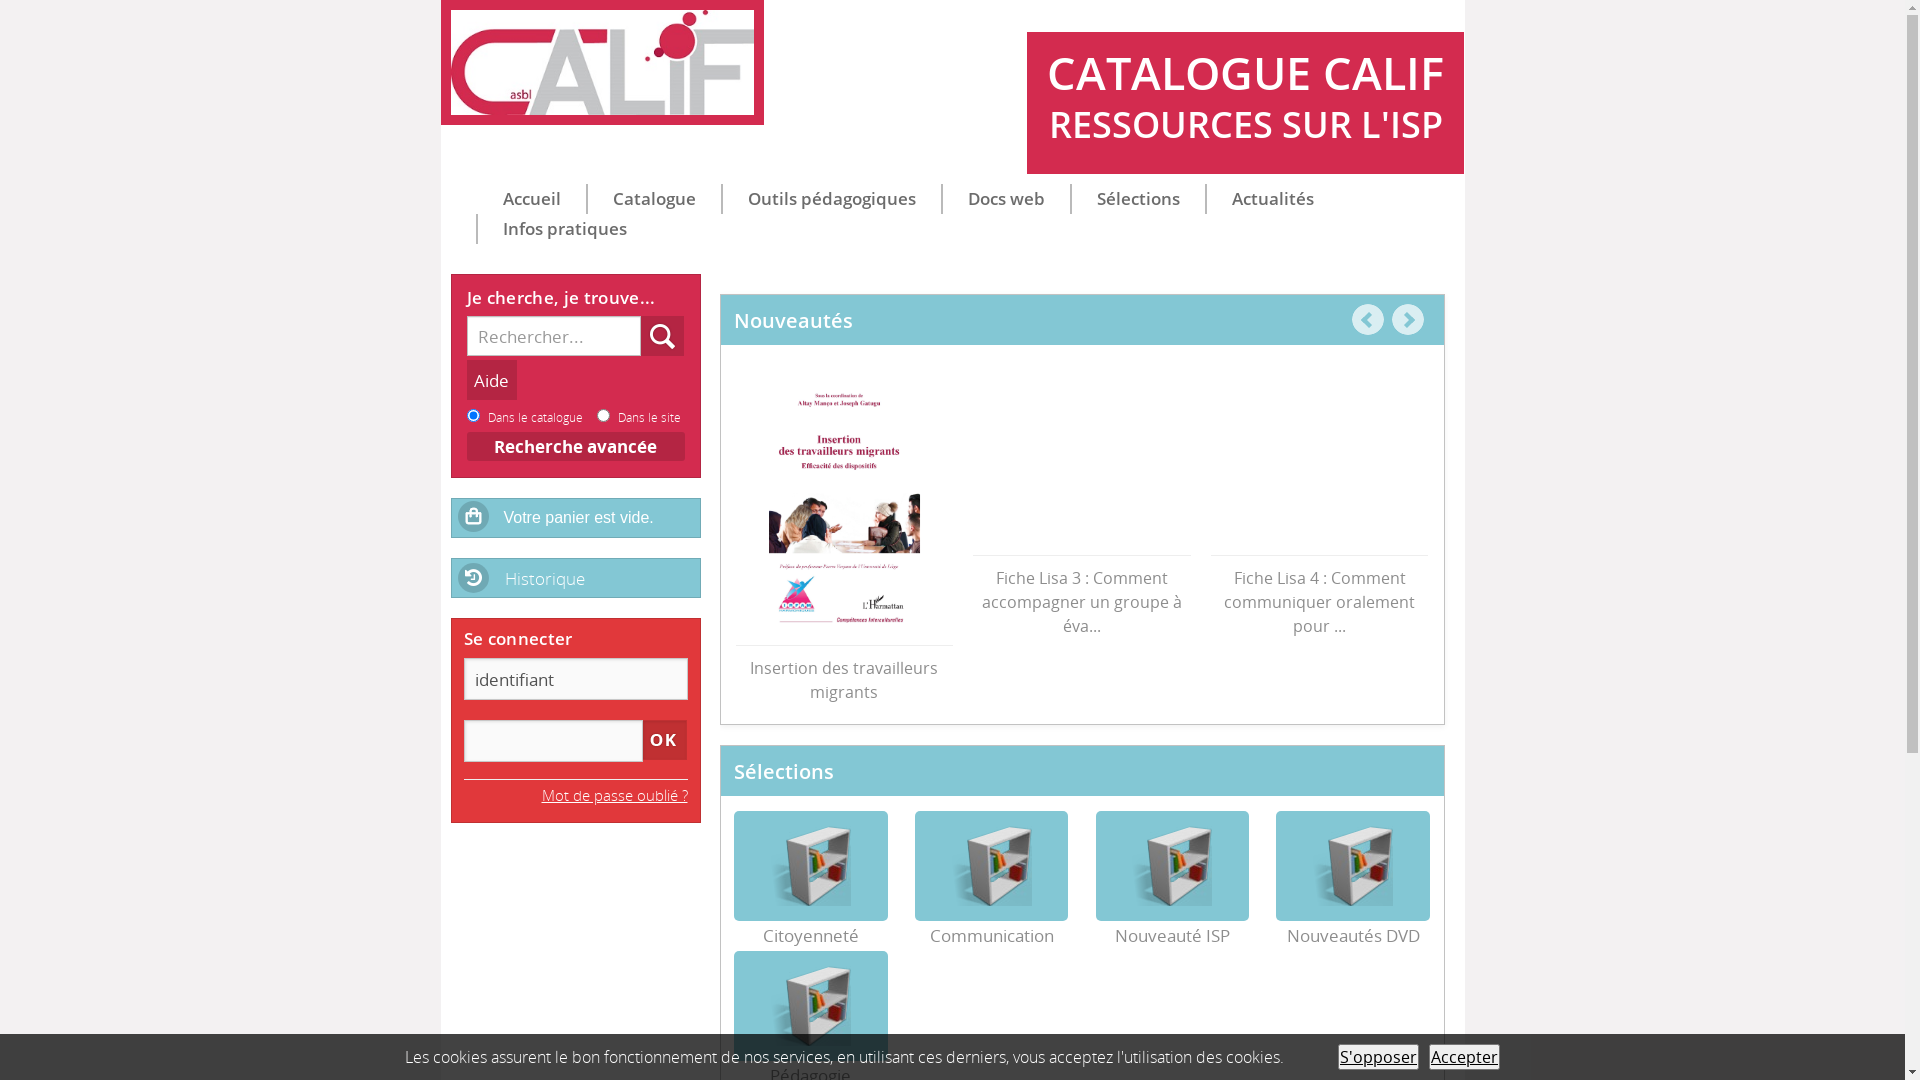  What do you see at coordinates (992, 866) in the screenshot?
I see `Communication` at bounding box center [992, 866].